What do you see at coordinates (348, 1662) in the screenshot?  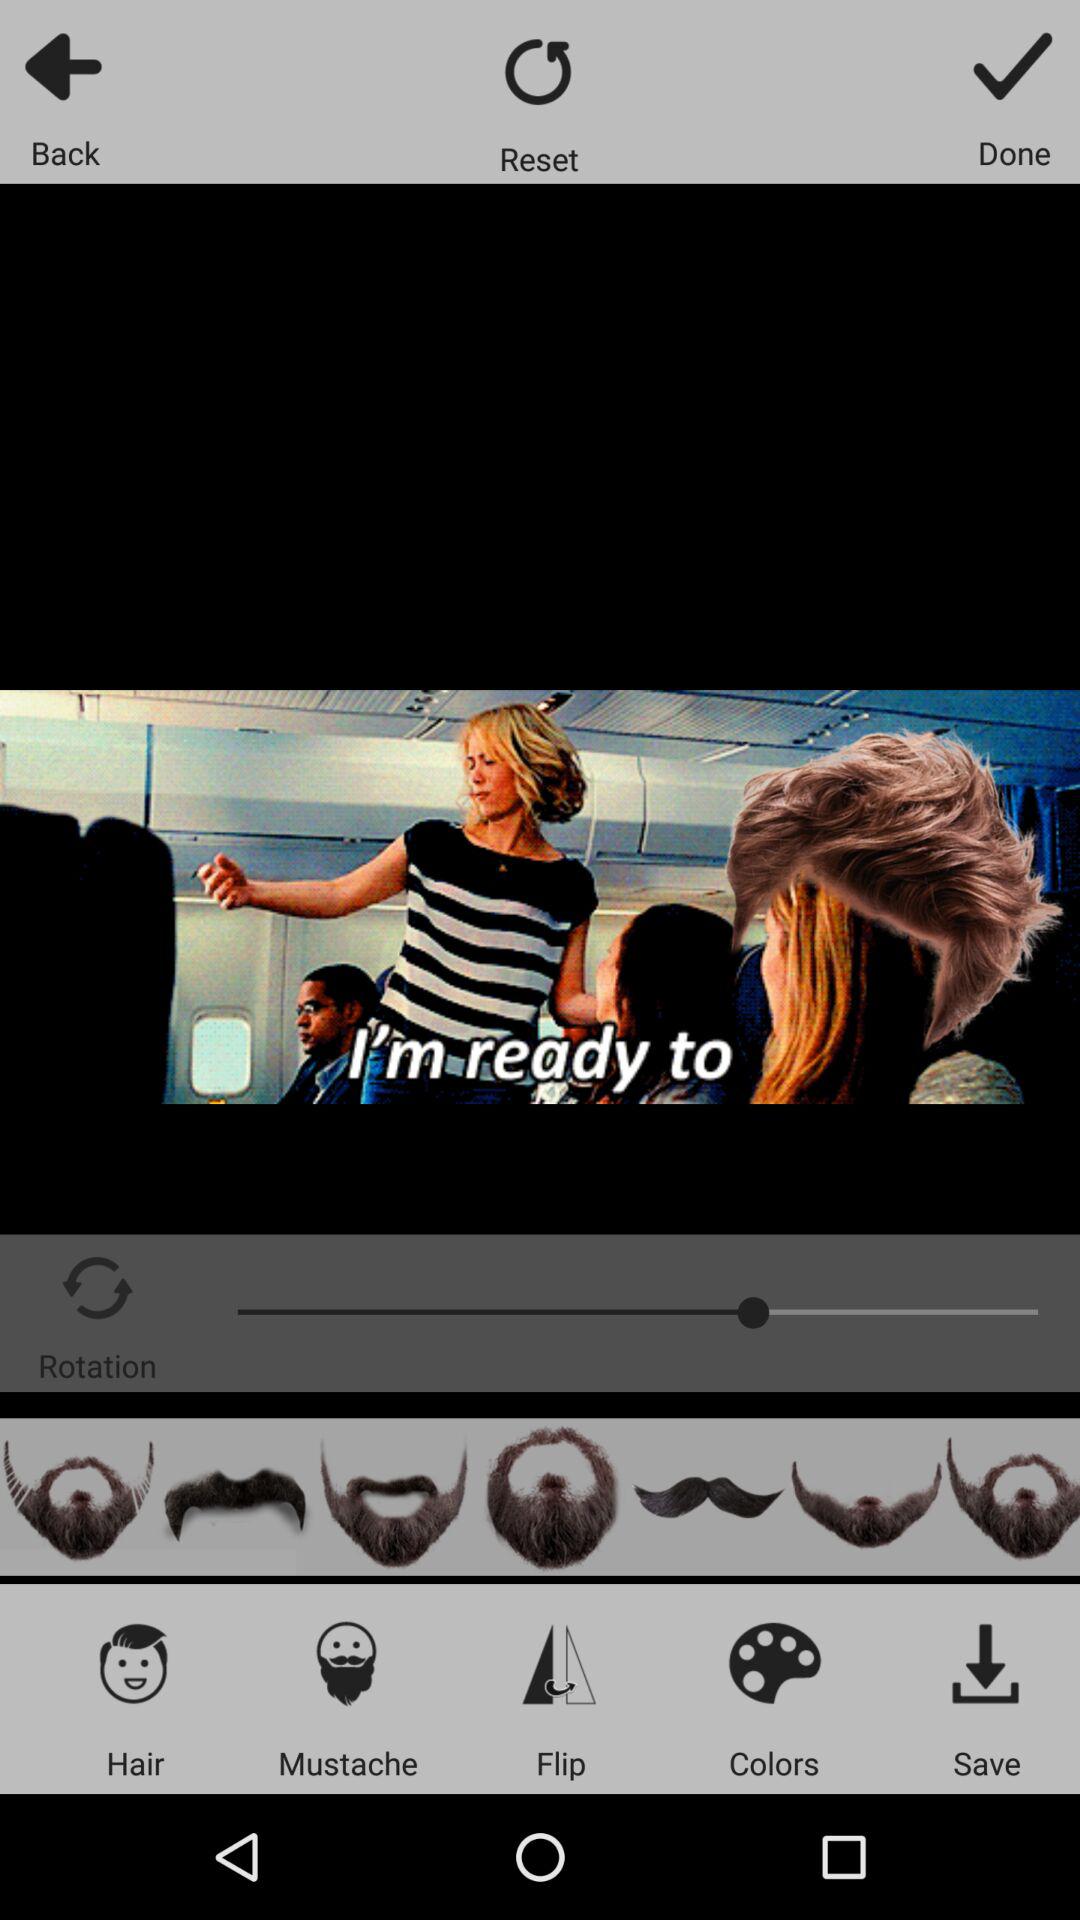 I see `select mustaches` at bounding box center [348, 1662].